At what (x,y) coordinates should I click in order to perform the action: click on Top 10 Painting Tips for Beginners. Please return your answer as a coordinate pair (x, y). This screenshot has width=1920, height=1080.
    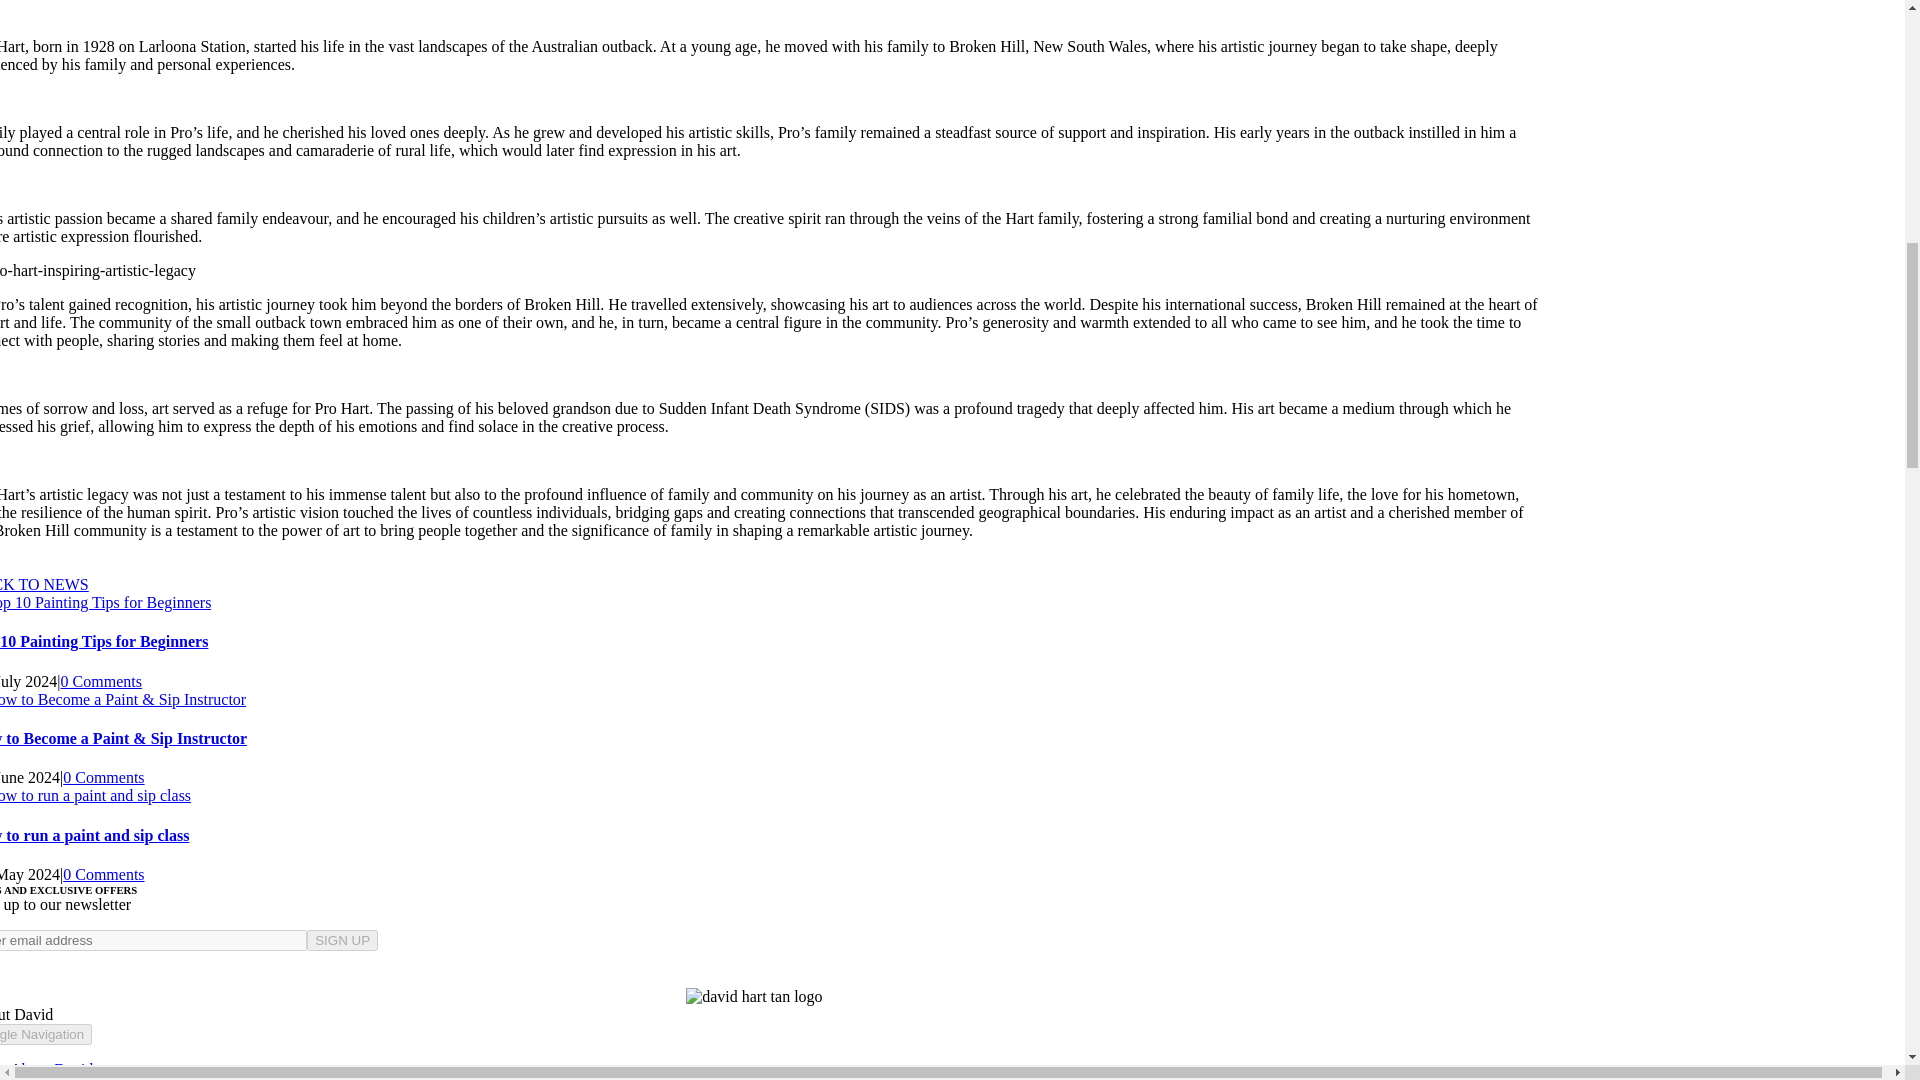
    Looking at the image, I should click on (104, 641).